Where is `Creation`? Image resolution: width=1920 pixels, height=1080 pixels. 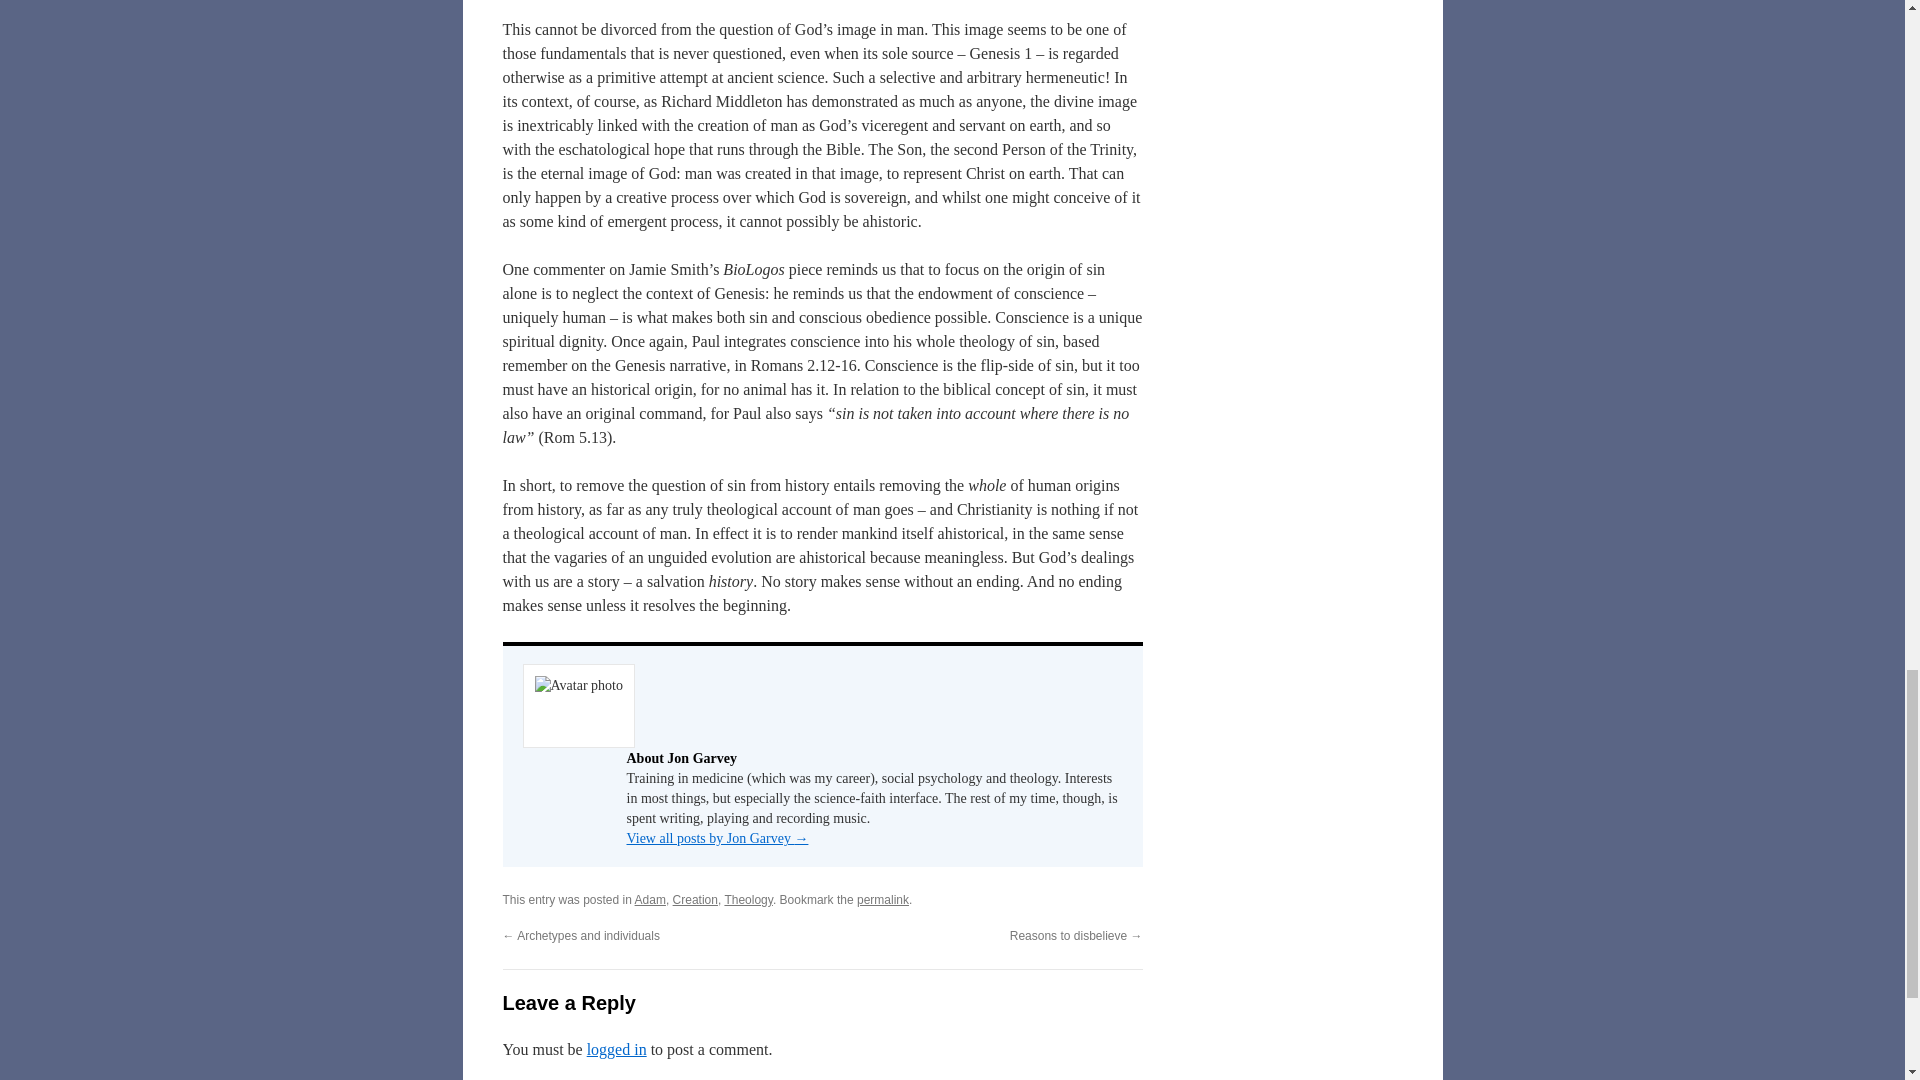 Creation is located at coordinates (696, 900).